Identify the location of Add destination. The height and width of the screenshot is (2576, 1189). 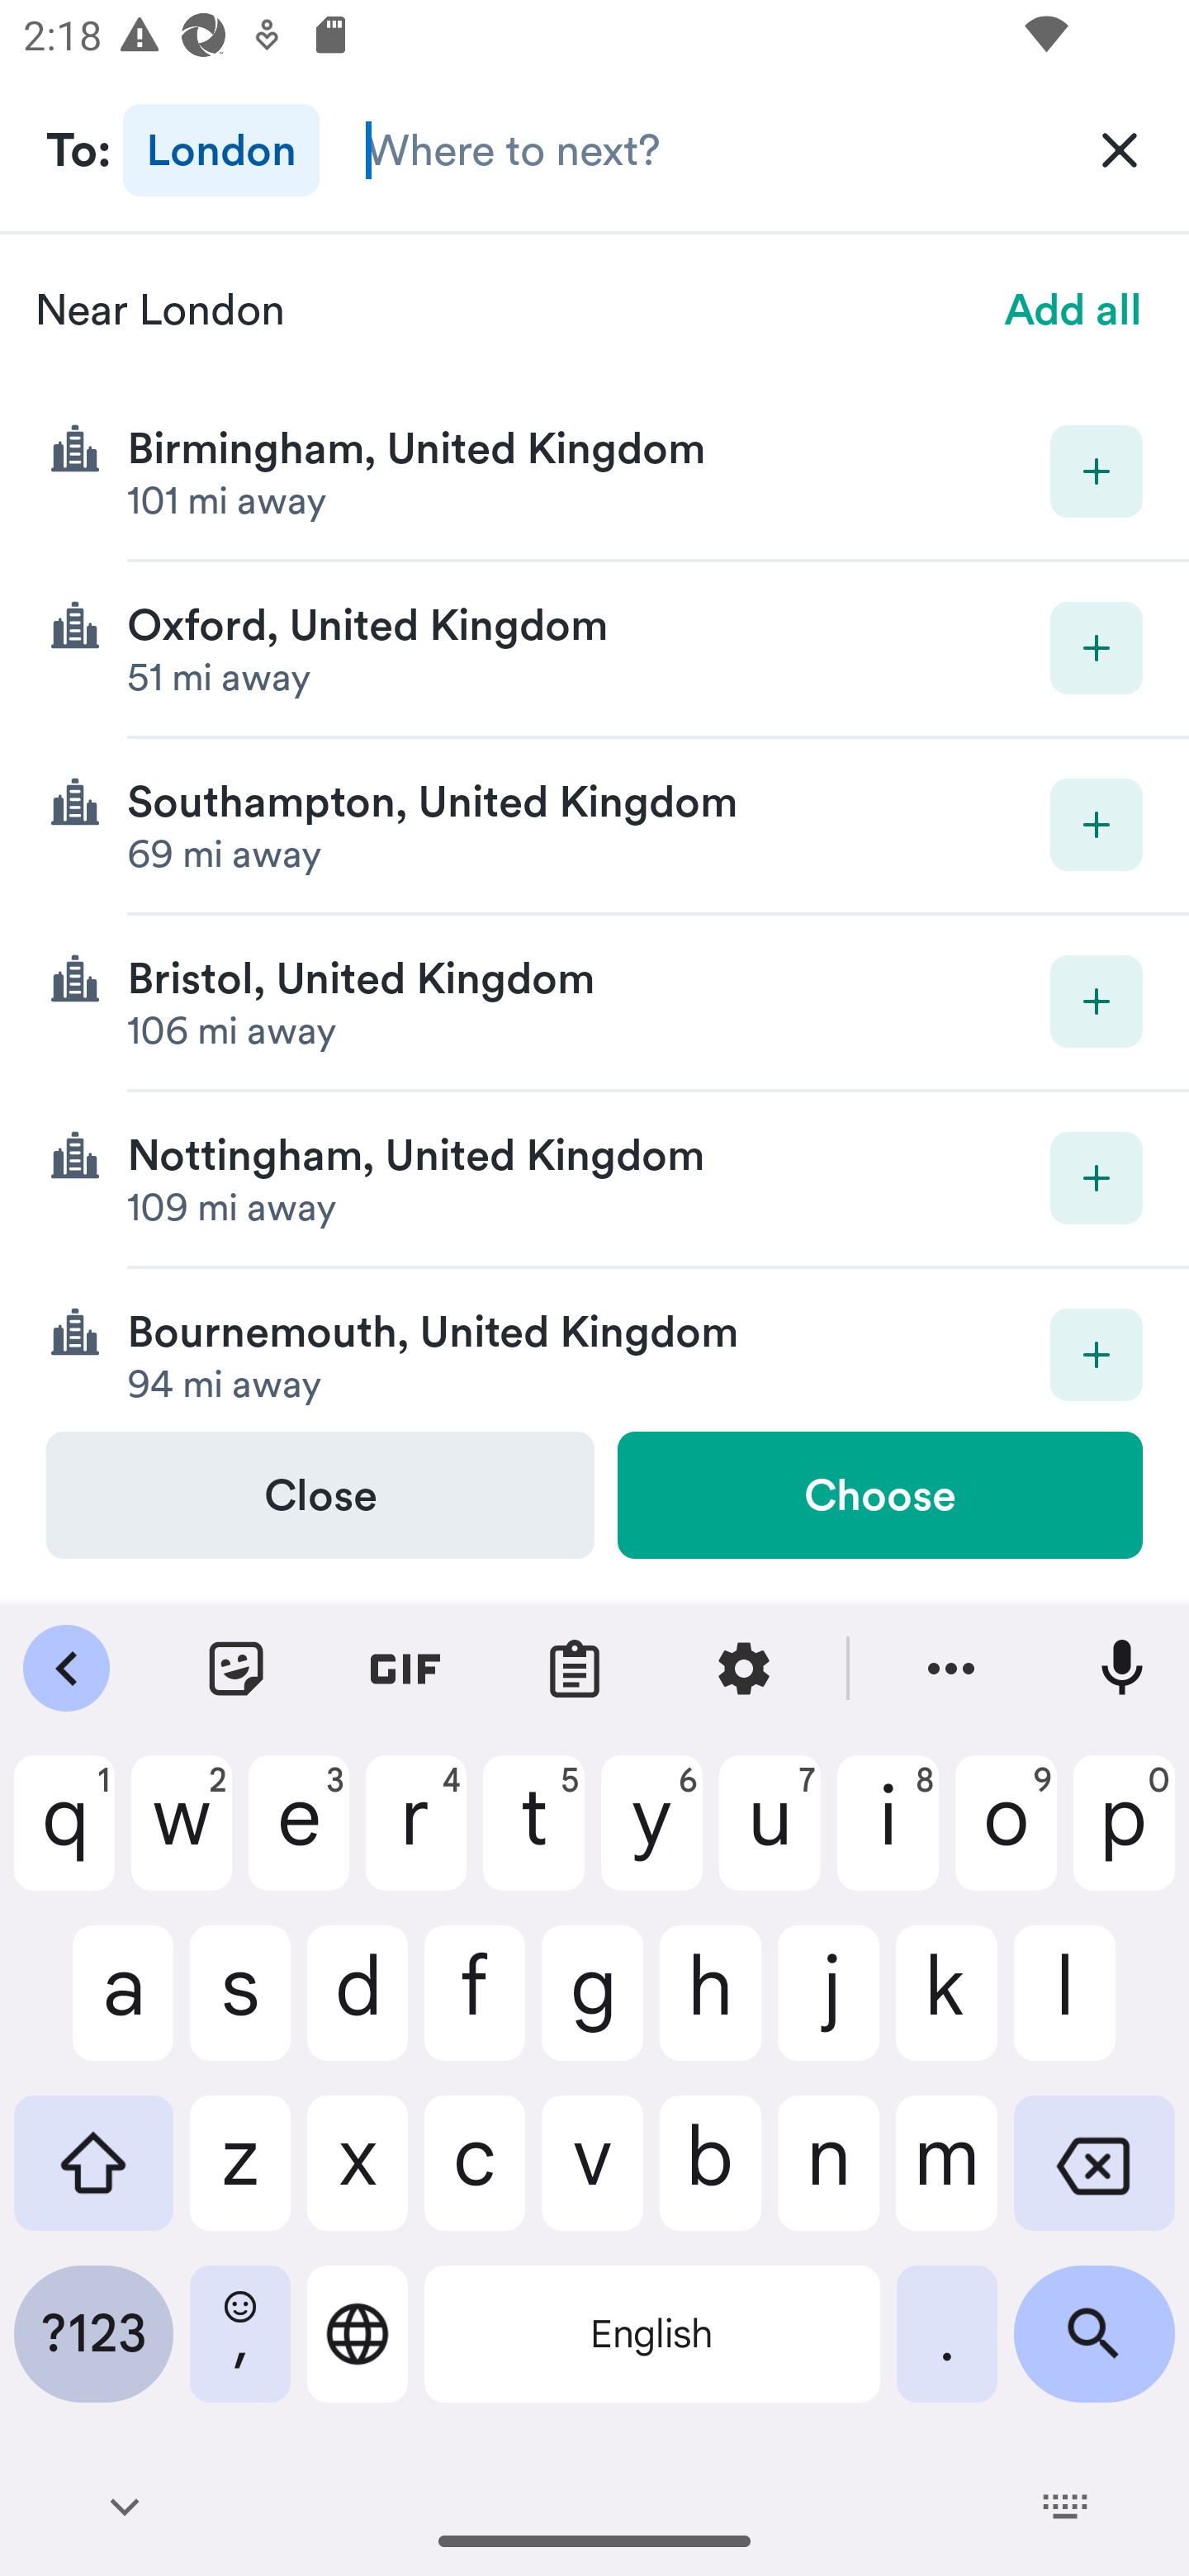
(1097, 1002).